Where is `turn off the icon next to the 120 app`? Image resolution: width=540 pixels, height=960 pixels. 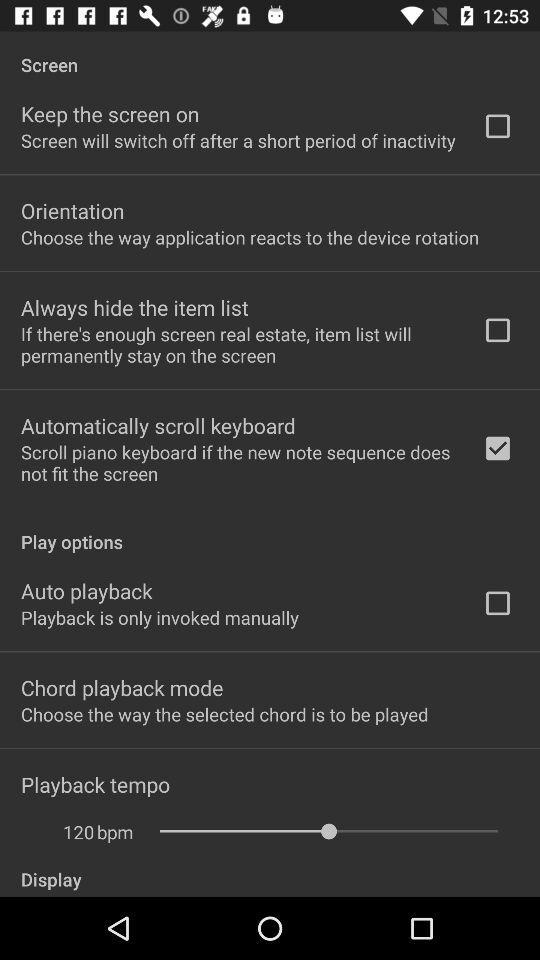
turn off the icon next to the 120 app is located at coordinates (115, 832).